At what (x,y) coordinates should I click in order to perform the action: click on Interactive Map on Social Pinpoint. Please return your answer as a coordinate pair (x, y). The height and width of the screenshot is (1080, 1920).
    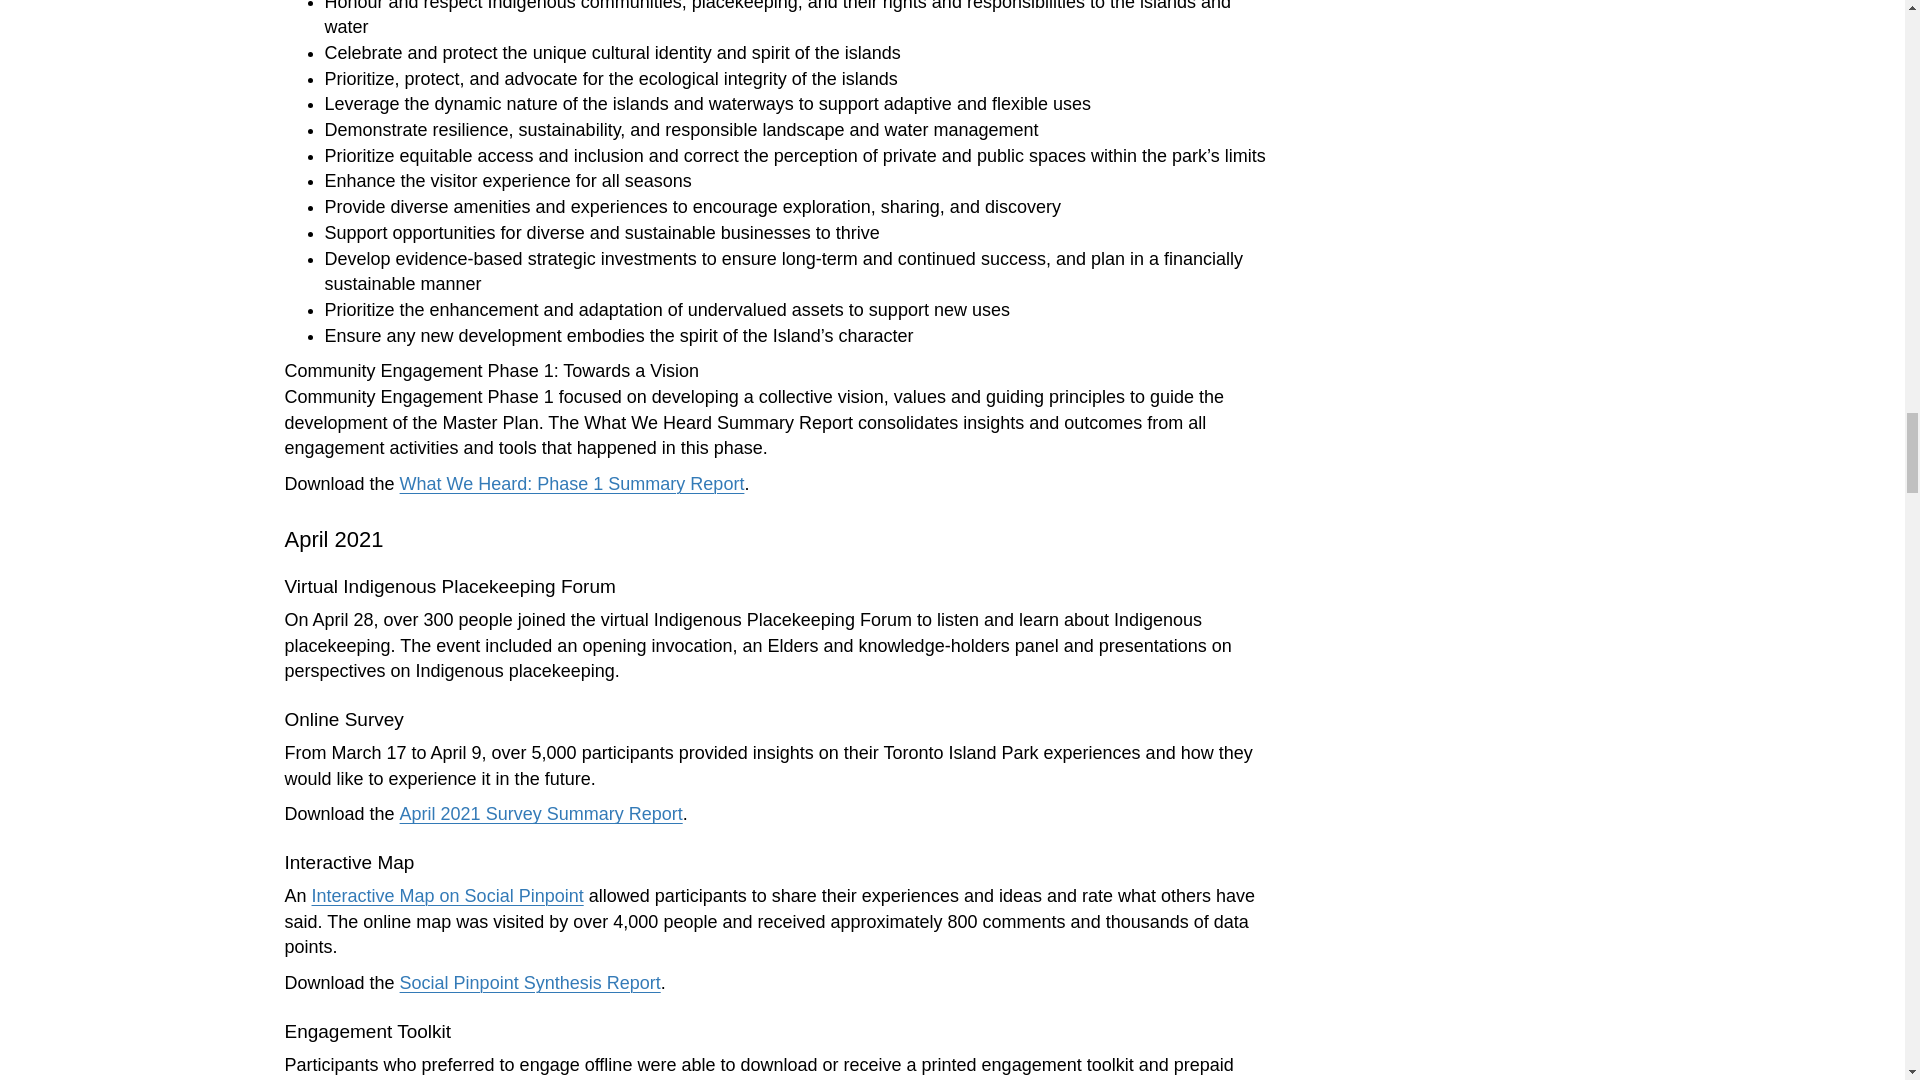
    Looking at the image, I should click on (447, 896).